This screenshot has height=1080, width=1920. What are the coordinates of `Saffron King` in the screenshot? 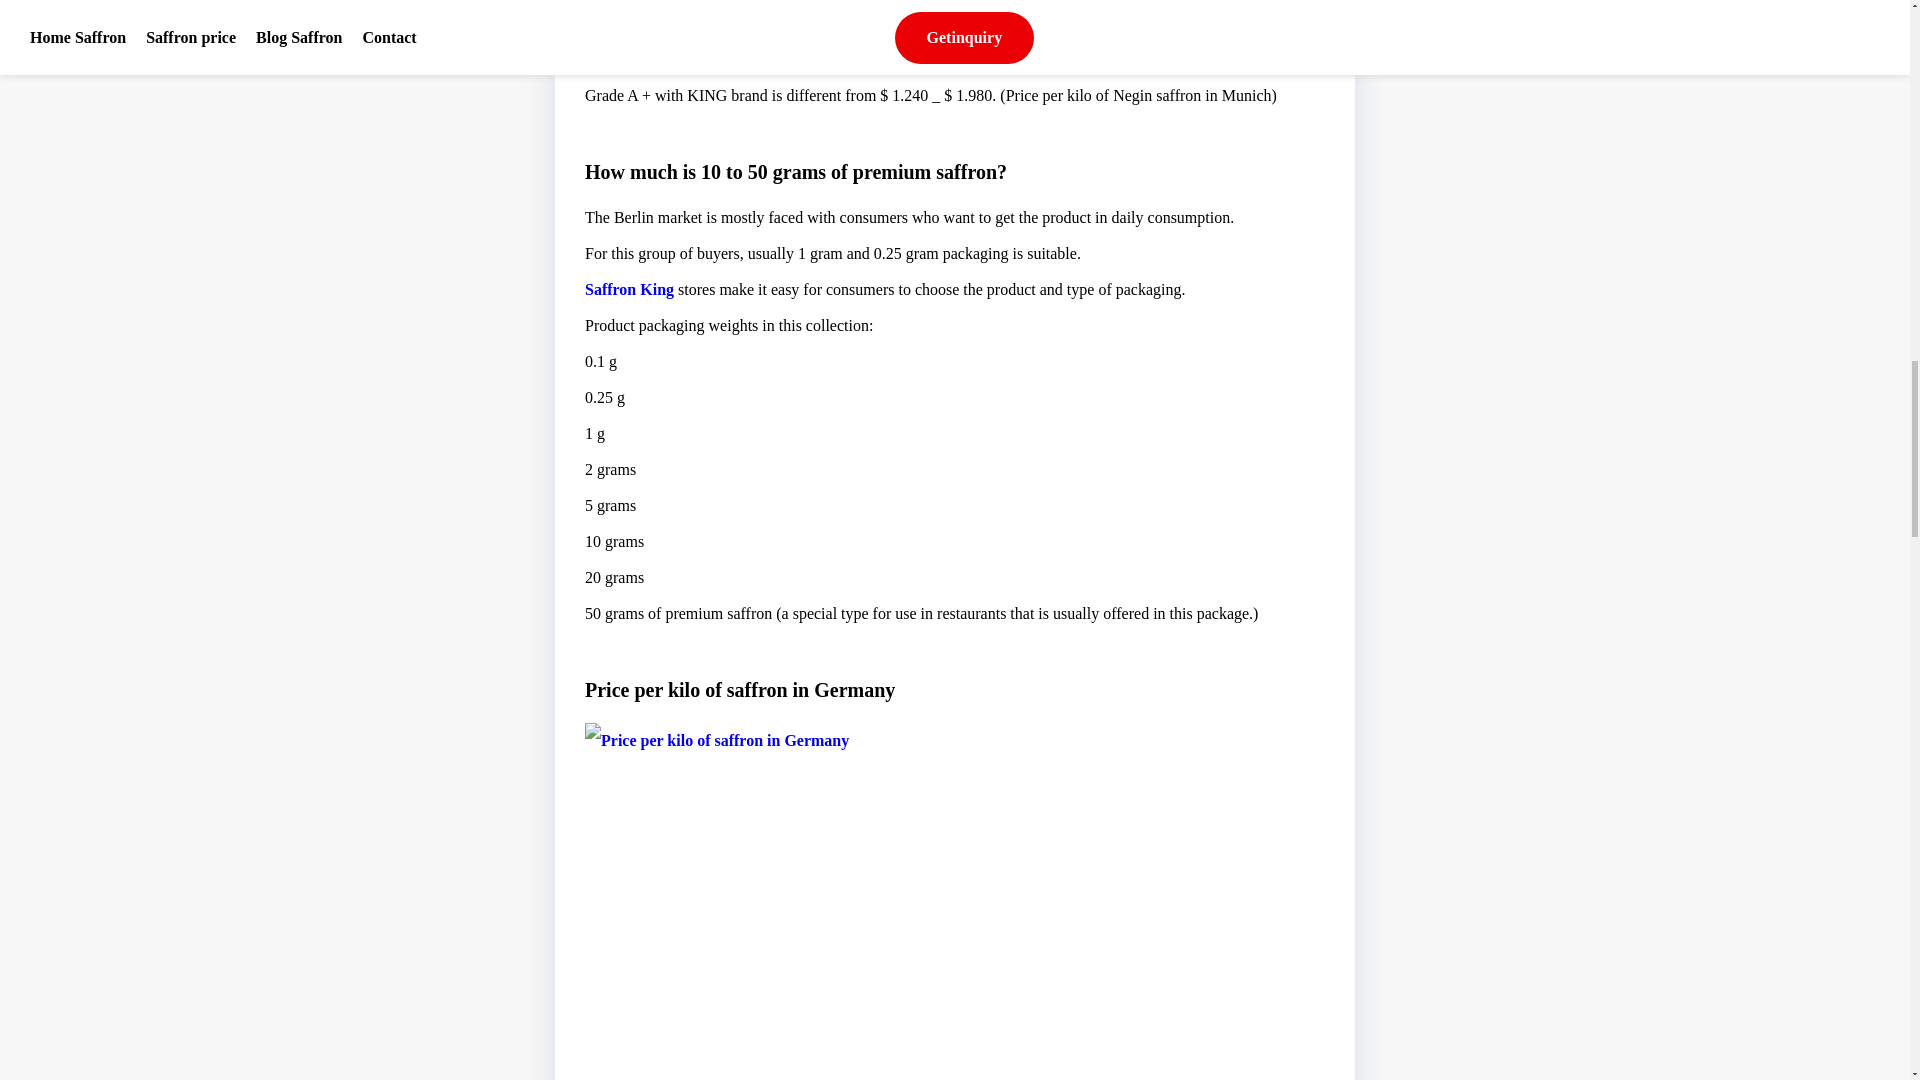 It's located at (629, 288).